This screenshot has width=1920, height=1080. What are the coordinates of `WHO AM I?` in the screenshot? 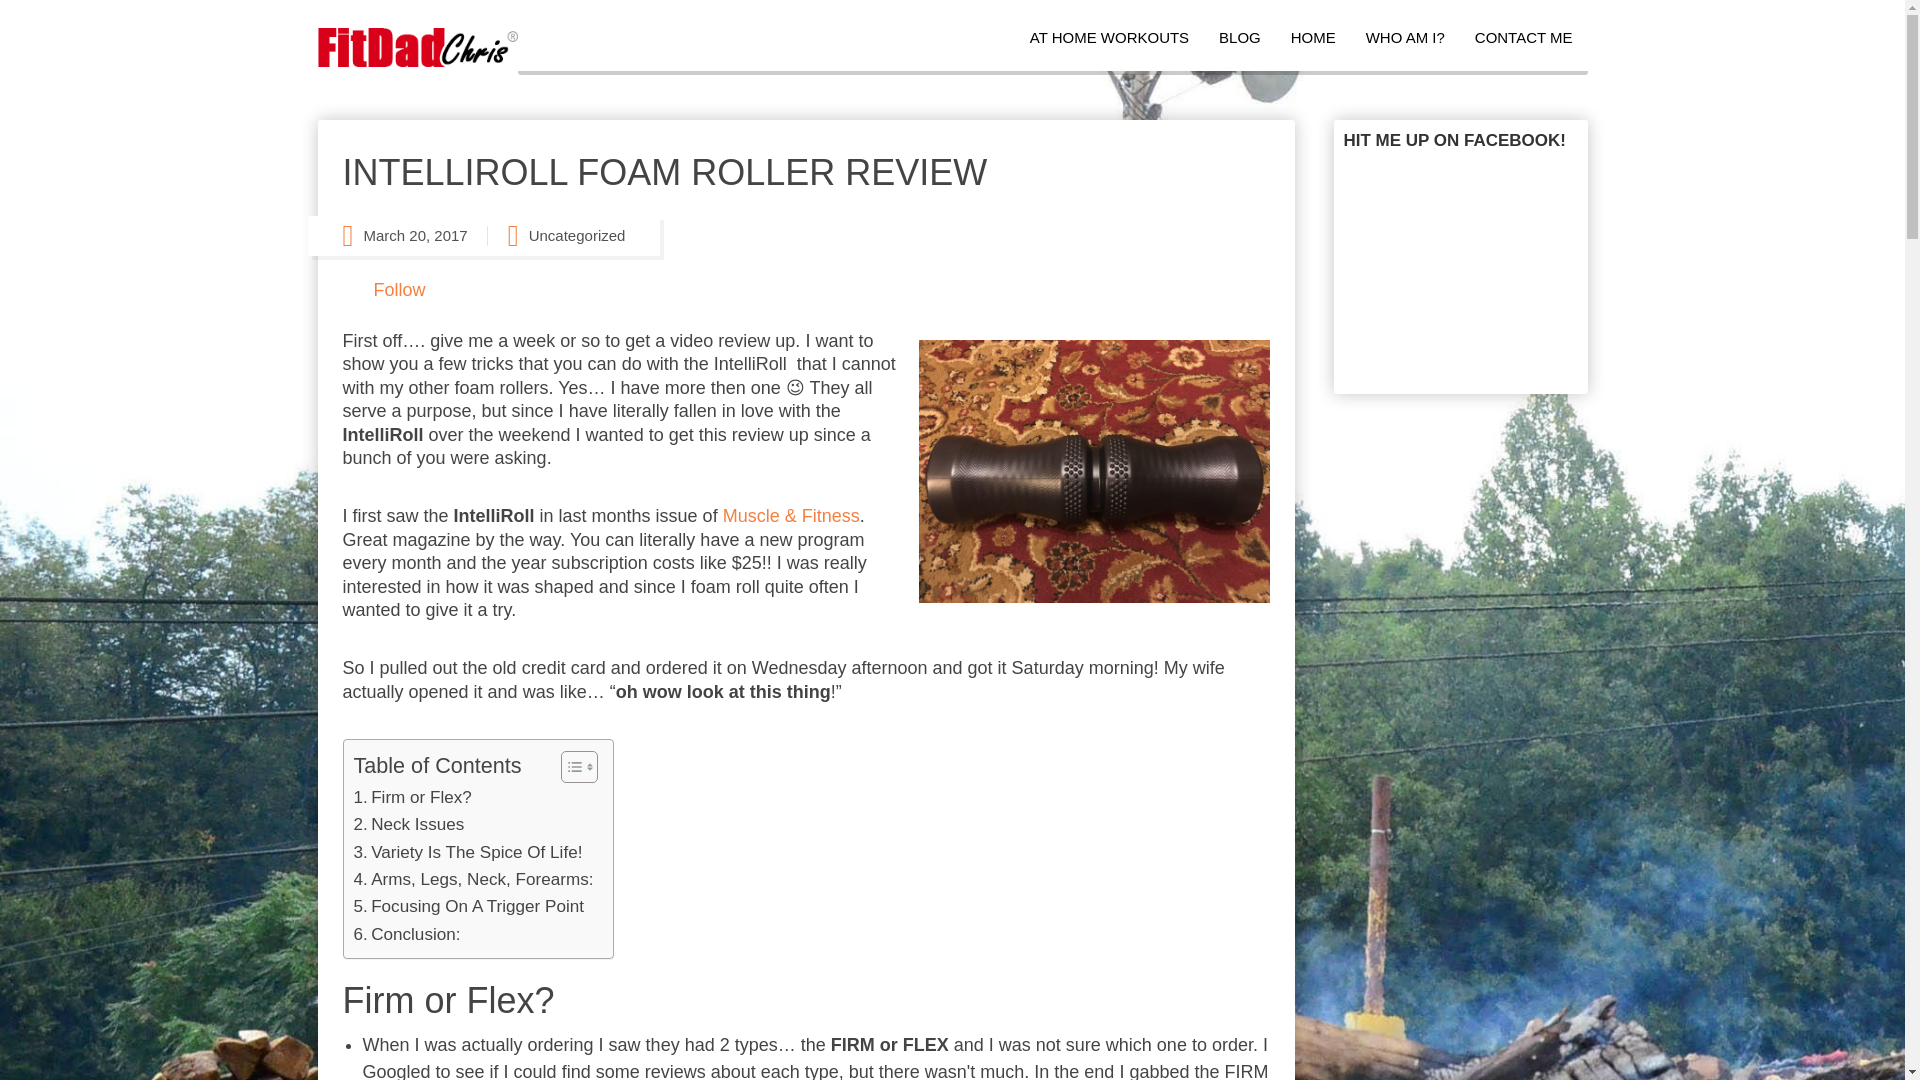 It's located at (1405, 38).